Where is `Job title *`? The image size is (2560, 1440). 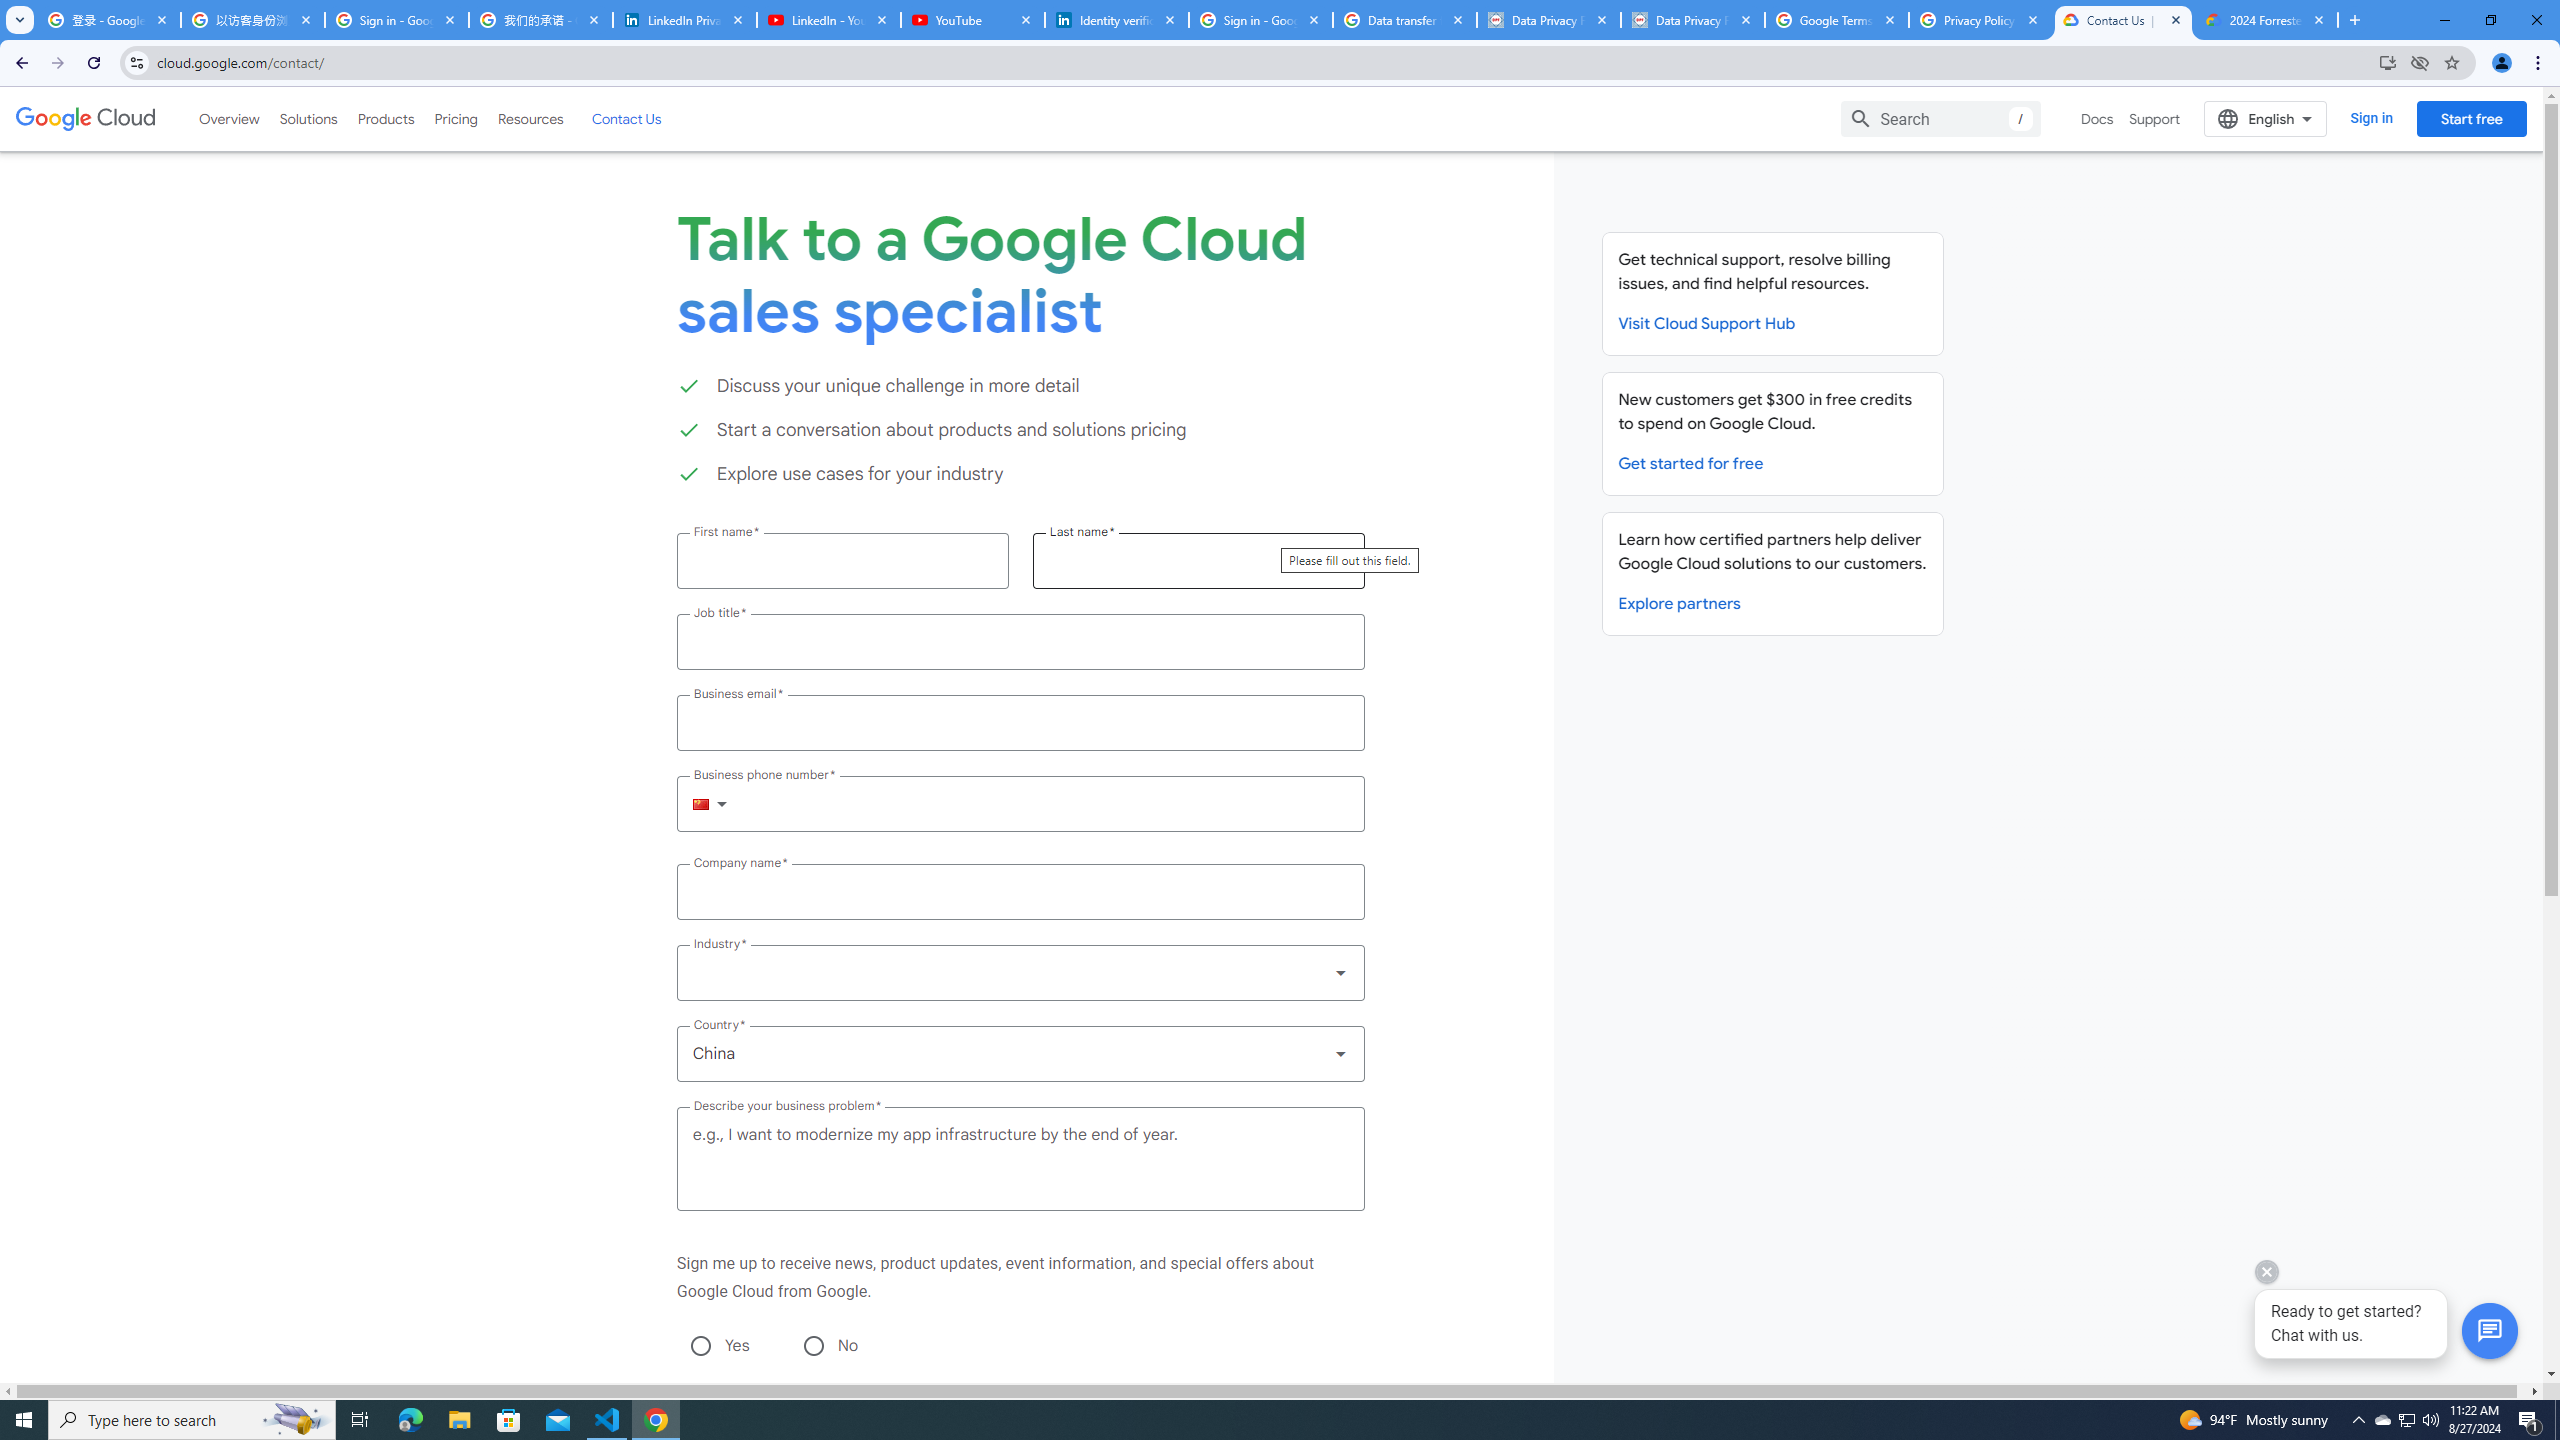 Job title * is located at coordinates (1020, 641).